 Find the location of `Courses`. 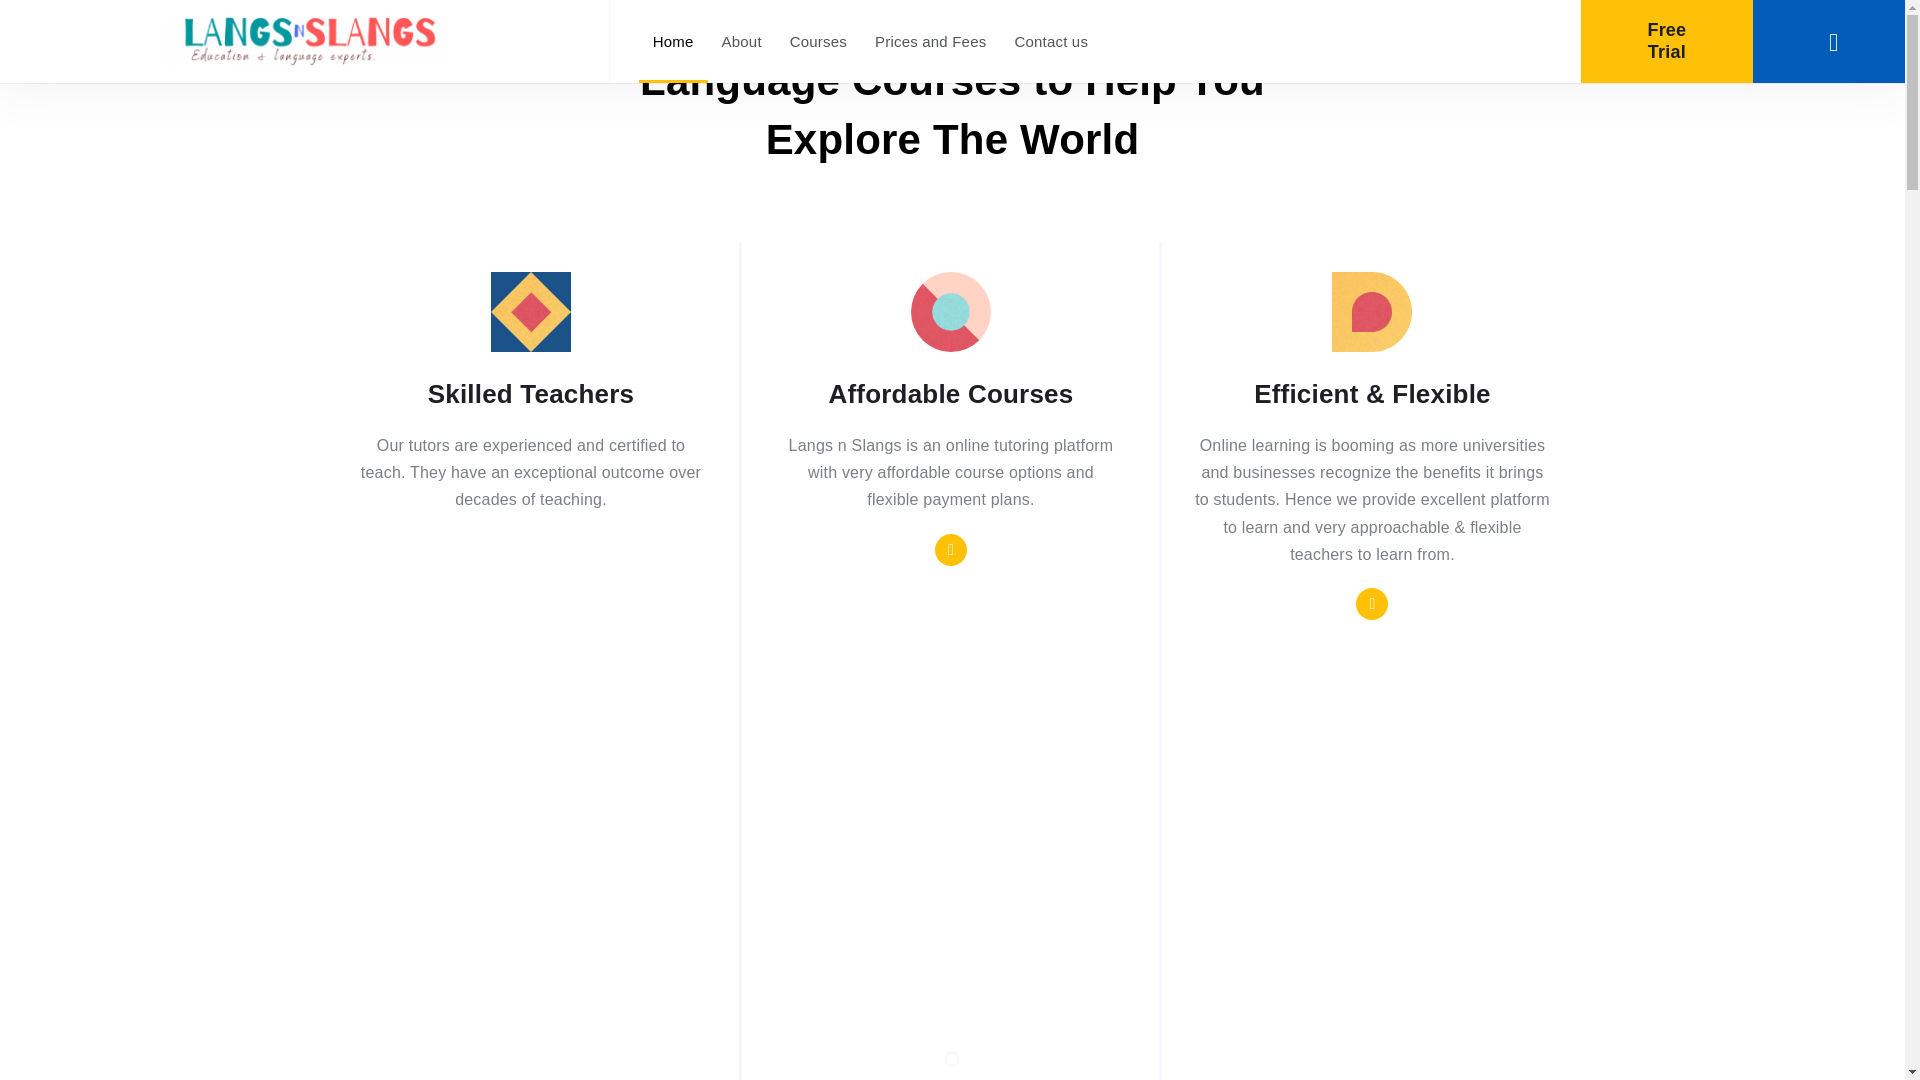

Courses is located at coordinates (818, 42).